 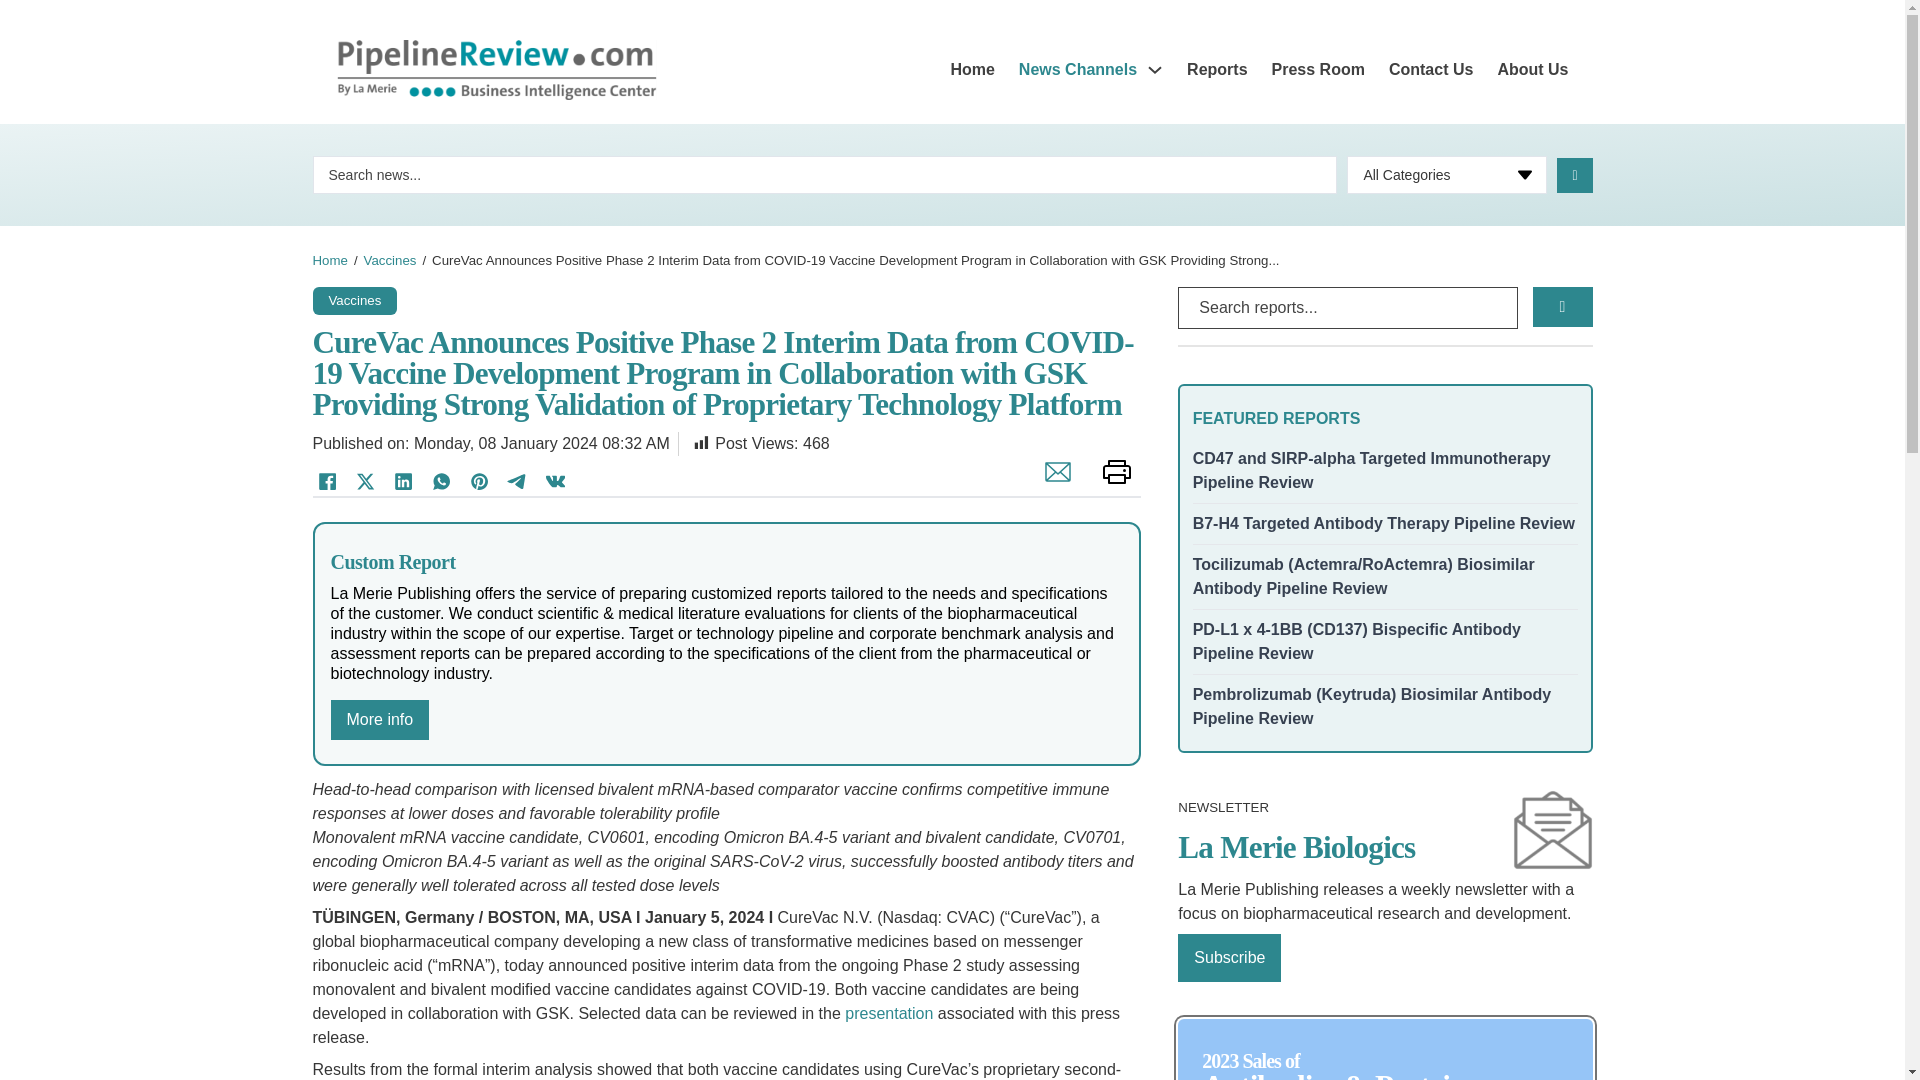 What do you see at coordinates (1447, 174) in the screenshot?
I see `All Categories` at bounding box center [1447, 174].